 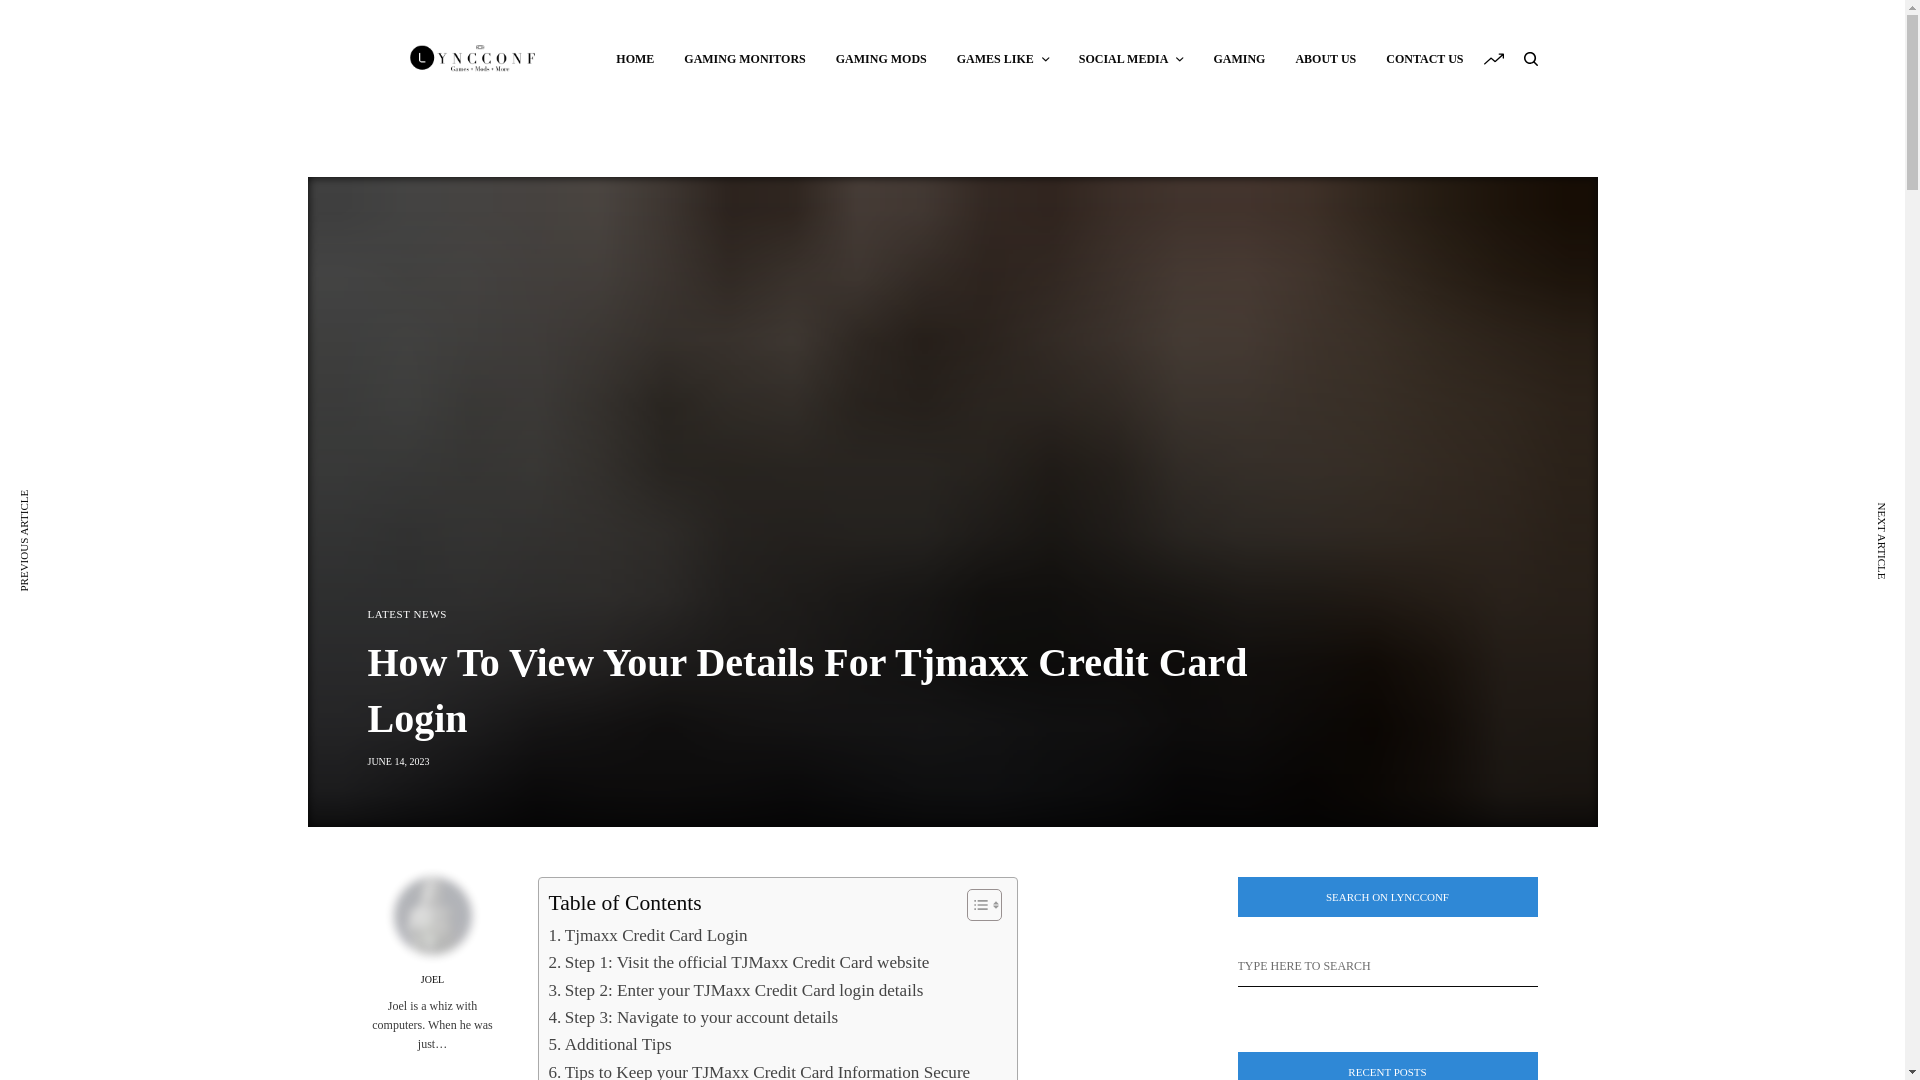 I want to click on Step 2: Enter your TJMaxx Credit Card login details, so click(x=735, y=990).